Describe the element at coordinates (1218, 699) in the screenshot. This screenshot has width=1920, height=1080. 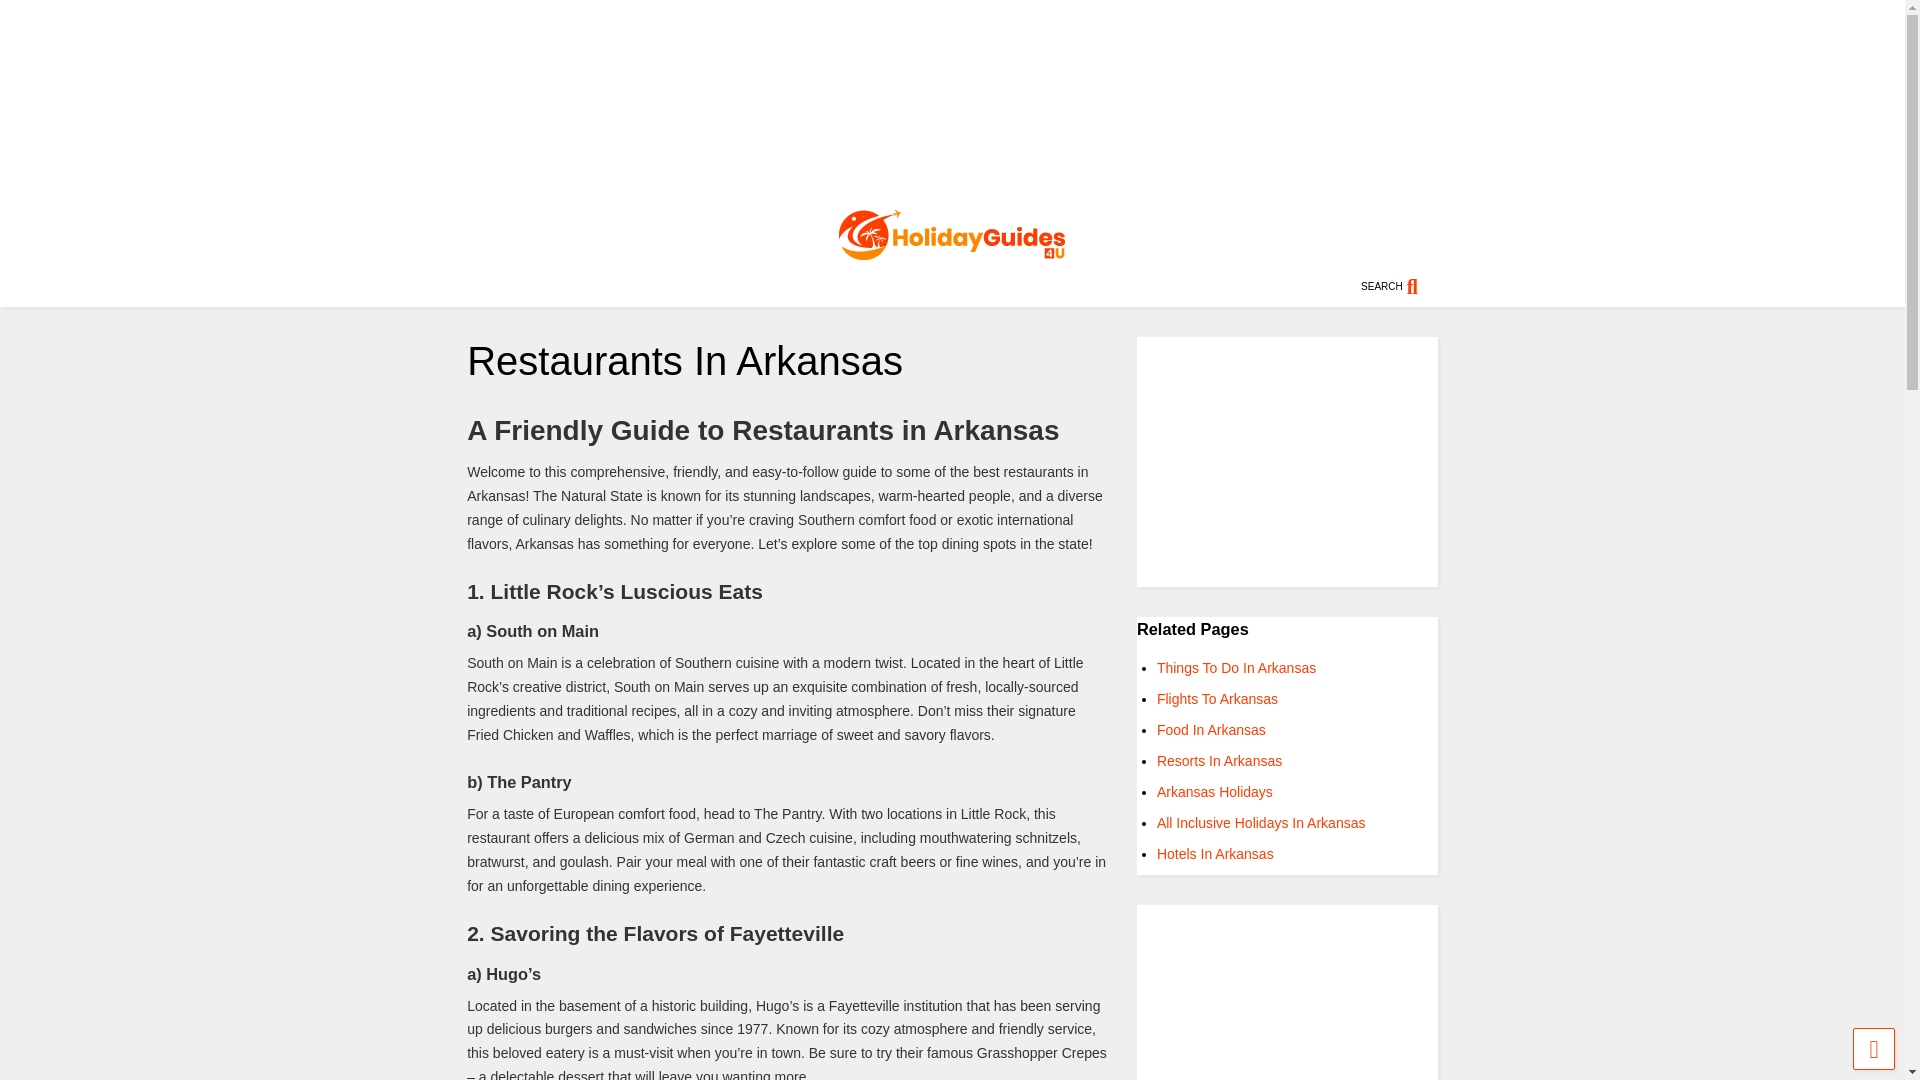
I see `Flights To Arkansas` at that location.